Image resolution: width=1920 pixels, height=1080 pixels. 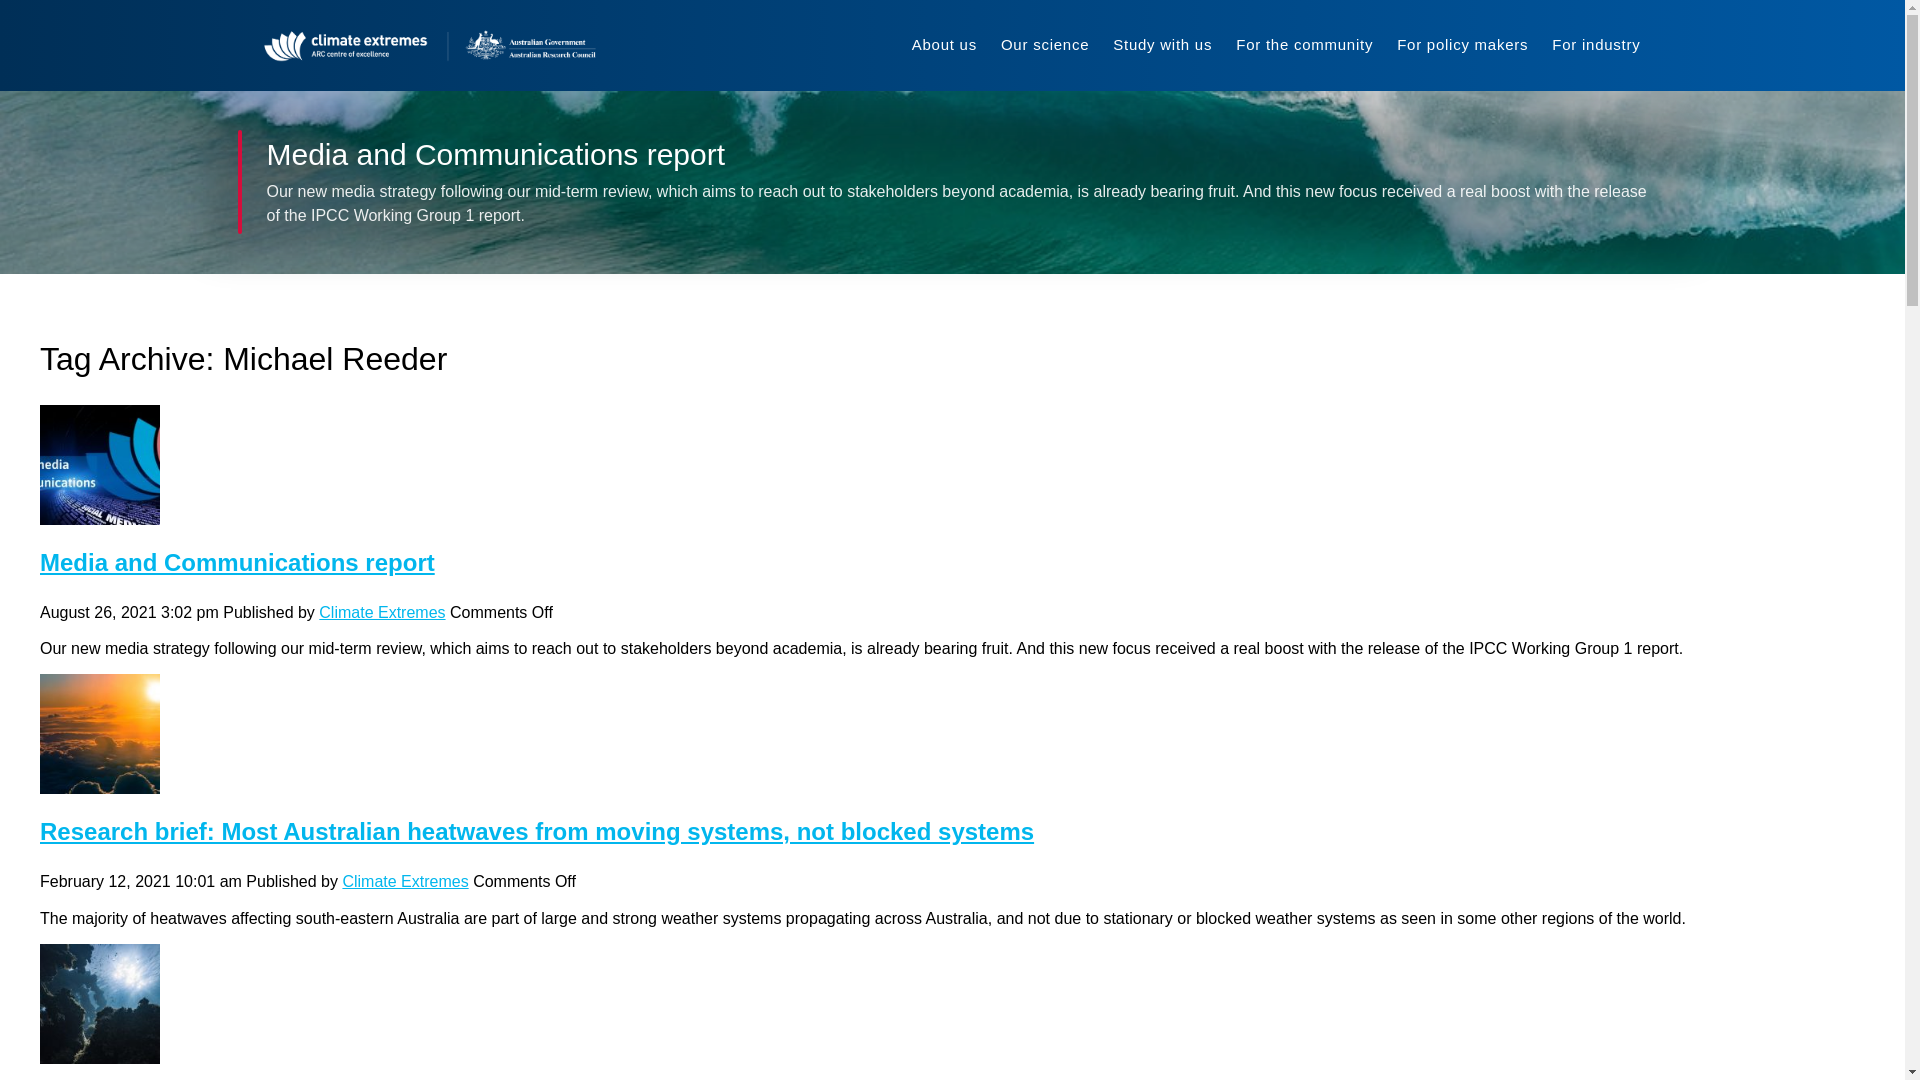 What do you see at coordinates (238, 562) in the screenshot?
I see `Media and Communications report` at bounding box center [238, 562].